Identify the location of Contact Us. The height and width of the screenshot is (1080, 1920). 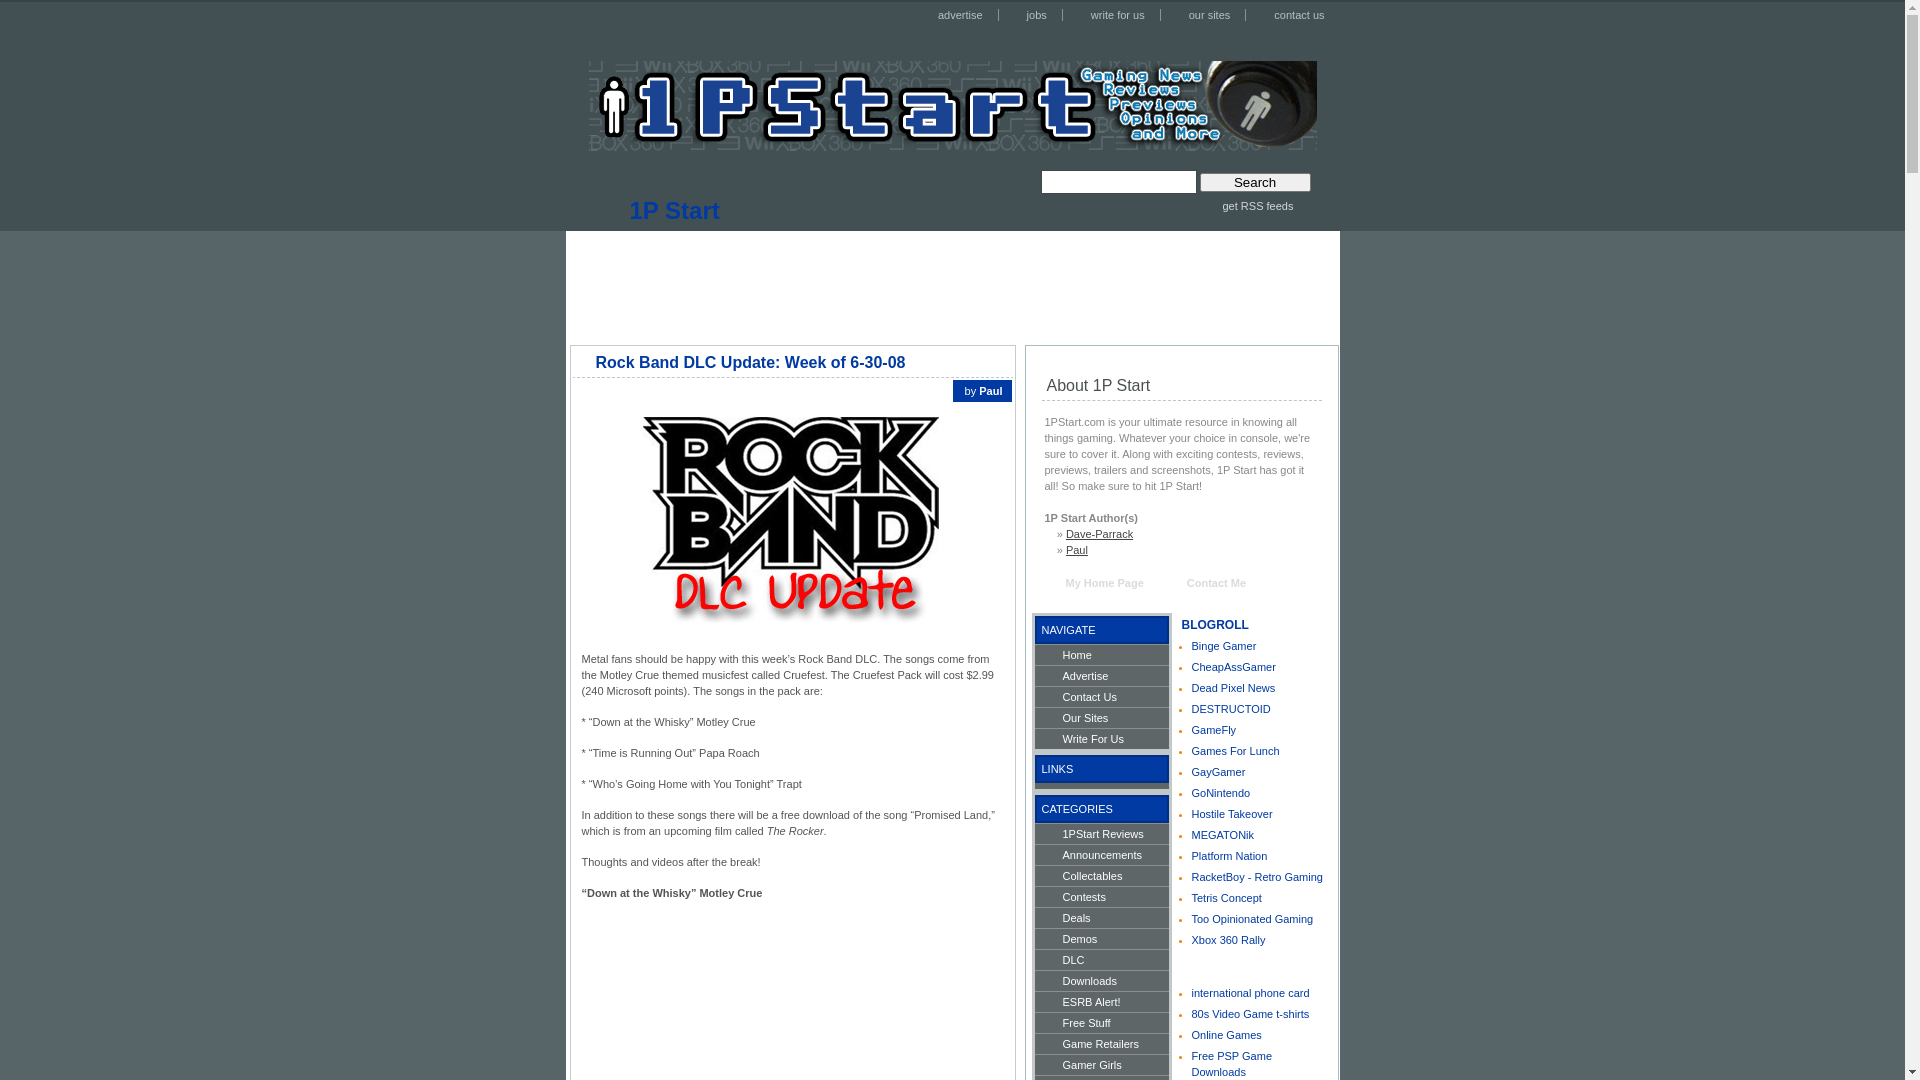
(1101, 696).